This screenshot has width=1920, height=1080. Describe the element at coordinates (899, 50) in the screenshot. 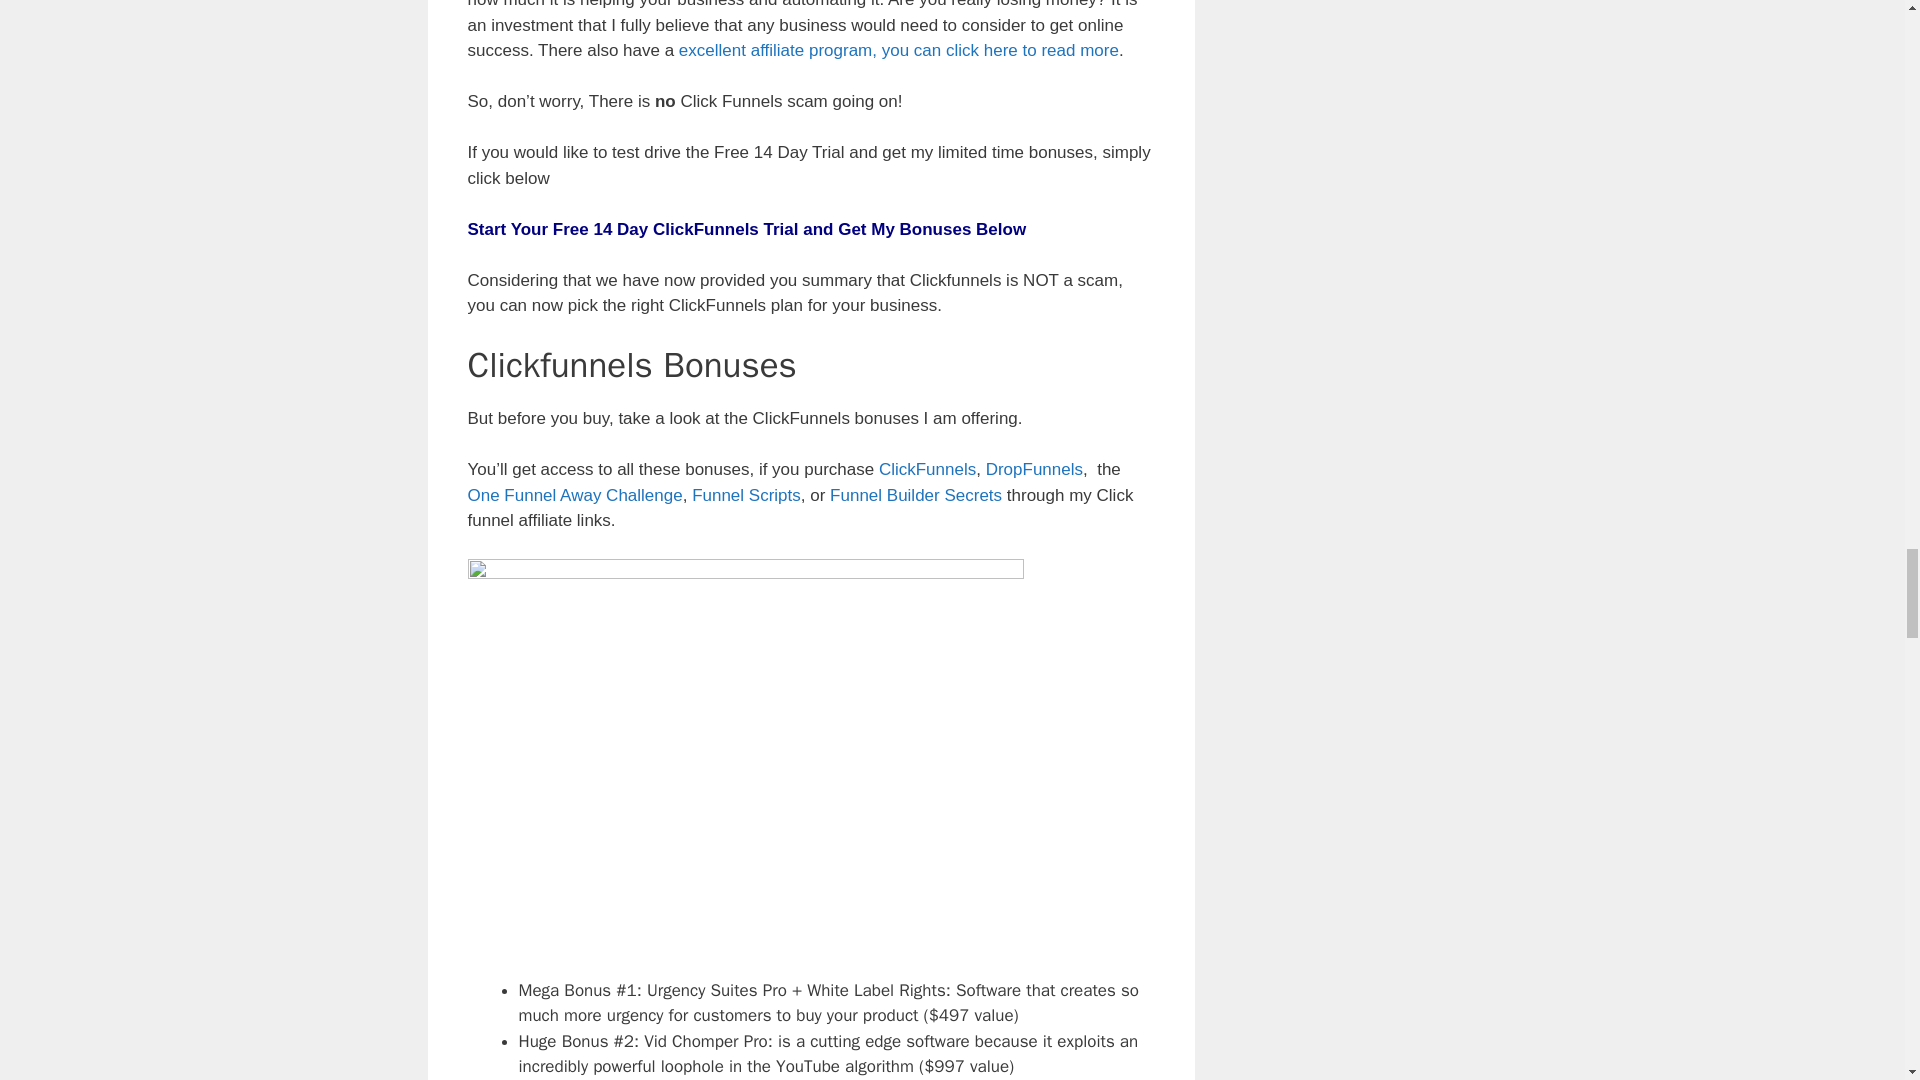

I see `excellent affiliate program, you can click here to read more` at that location.